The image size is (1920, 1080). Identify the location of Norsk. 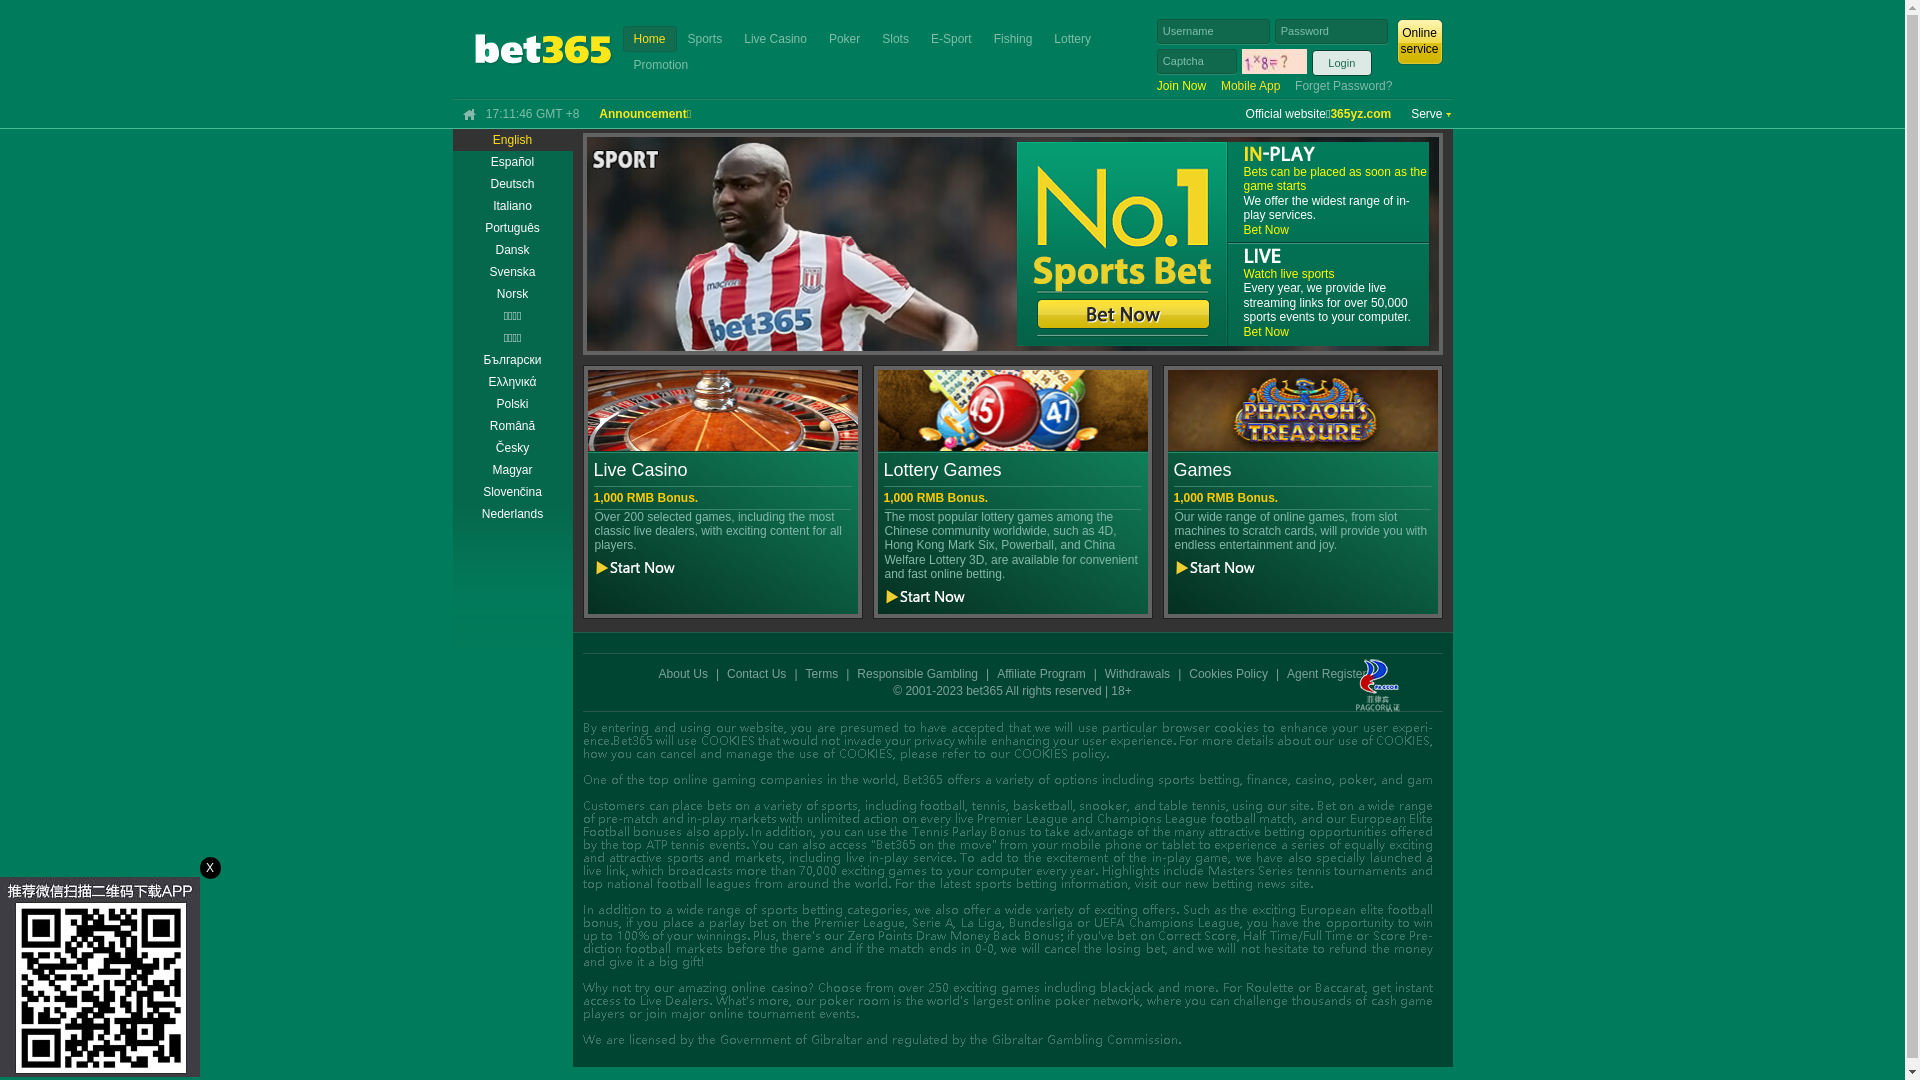
(512, 294).